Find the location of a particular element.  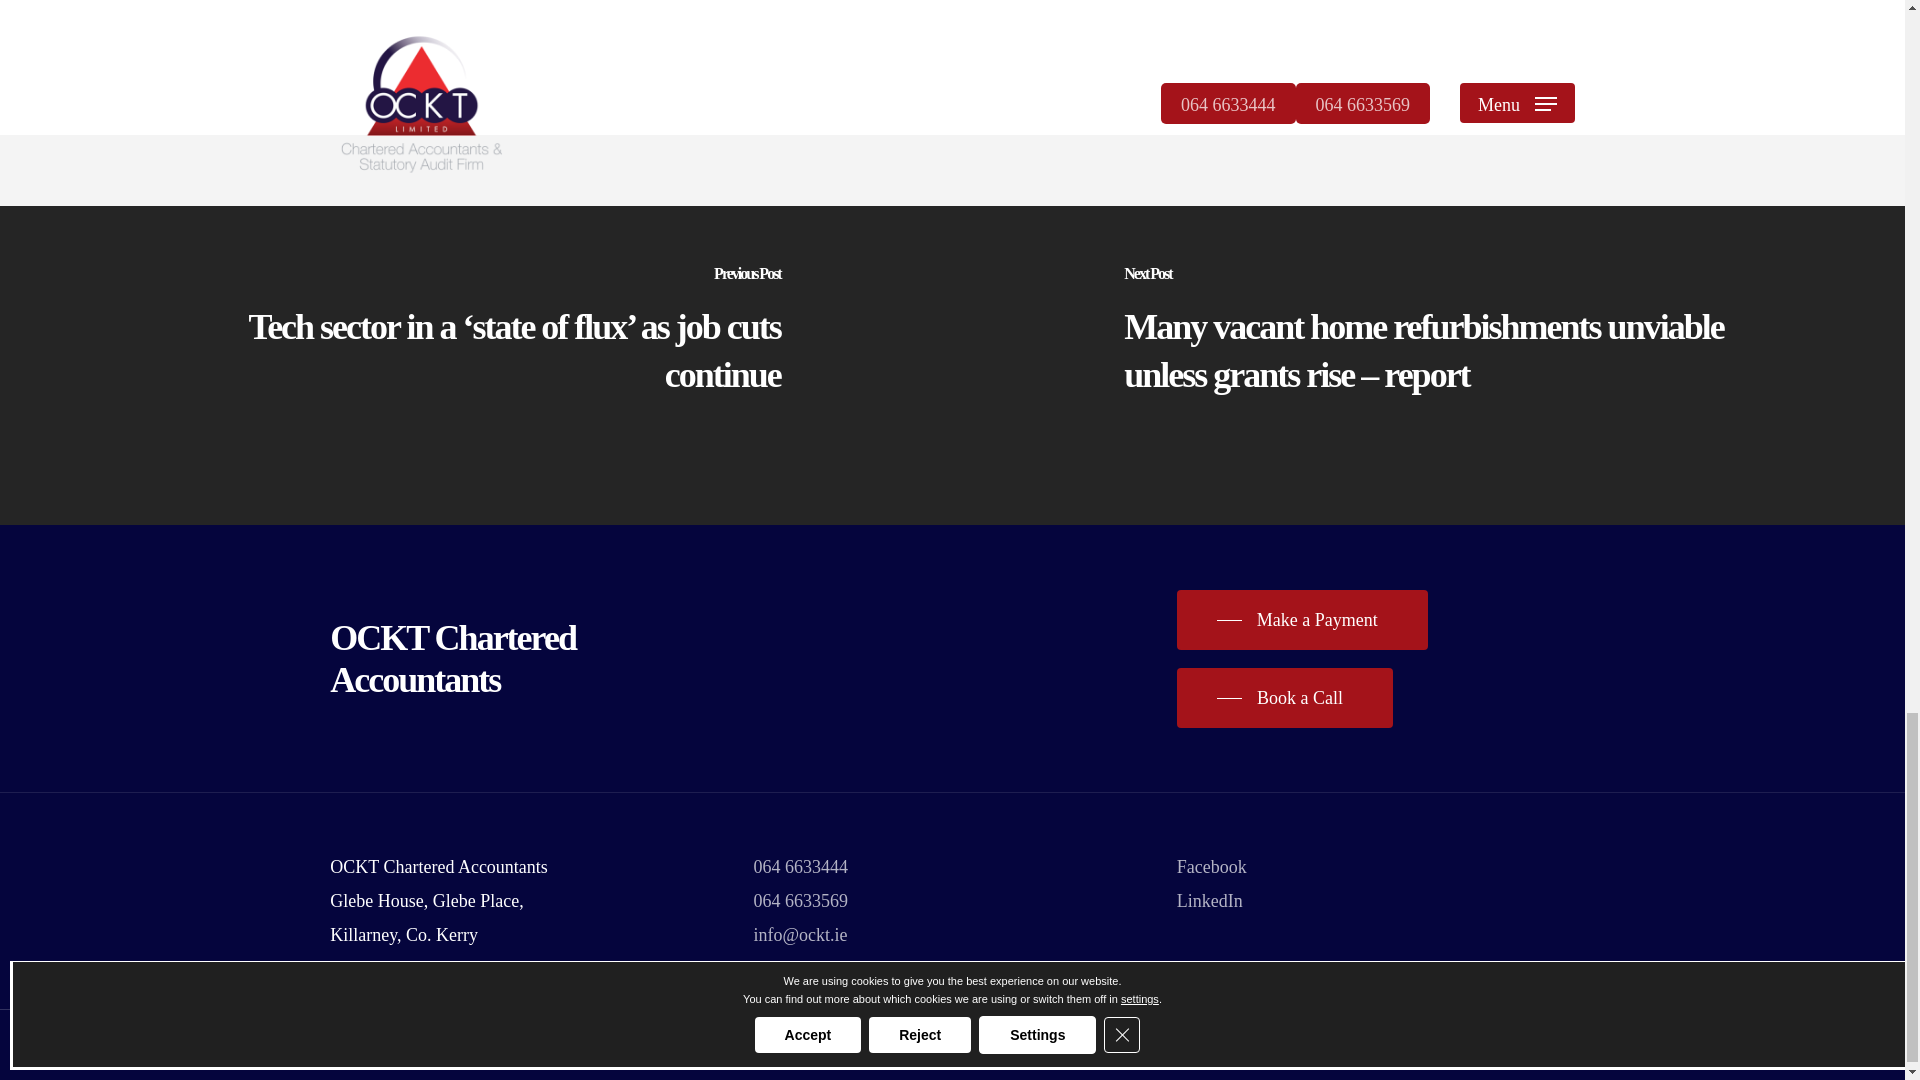

064 6633569 is located at coordinates (801, 901).